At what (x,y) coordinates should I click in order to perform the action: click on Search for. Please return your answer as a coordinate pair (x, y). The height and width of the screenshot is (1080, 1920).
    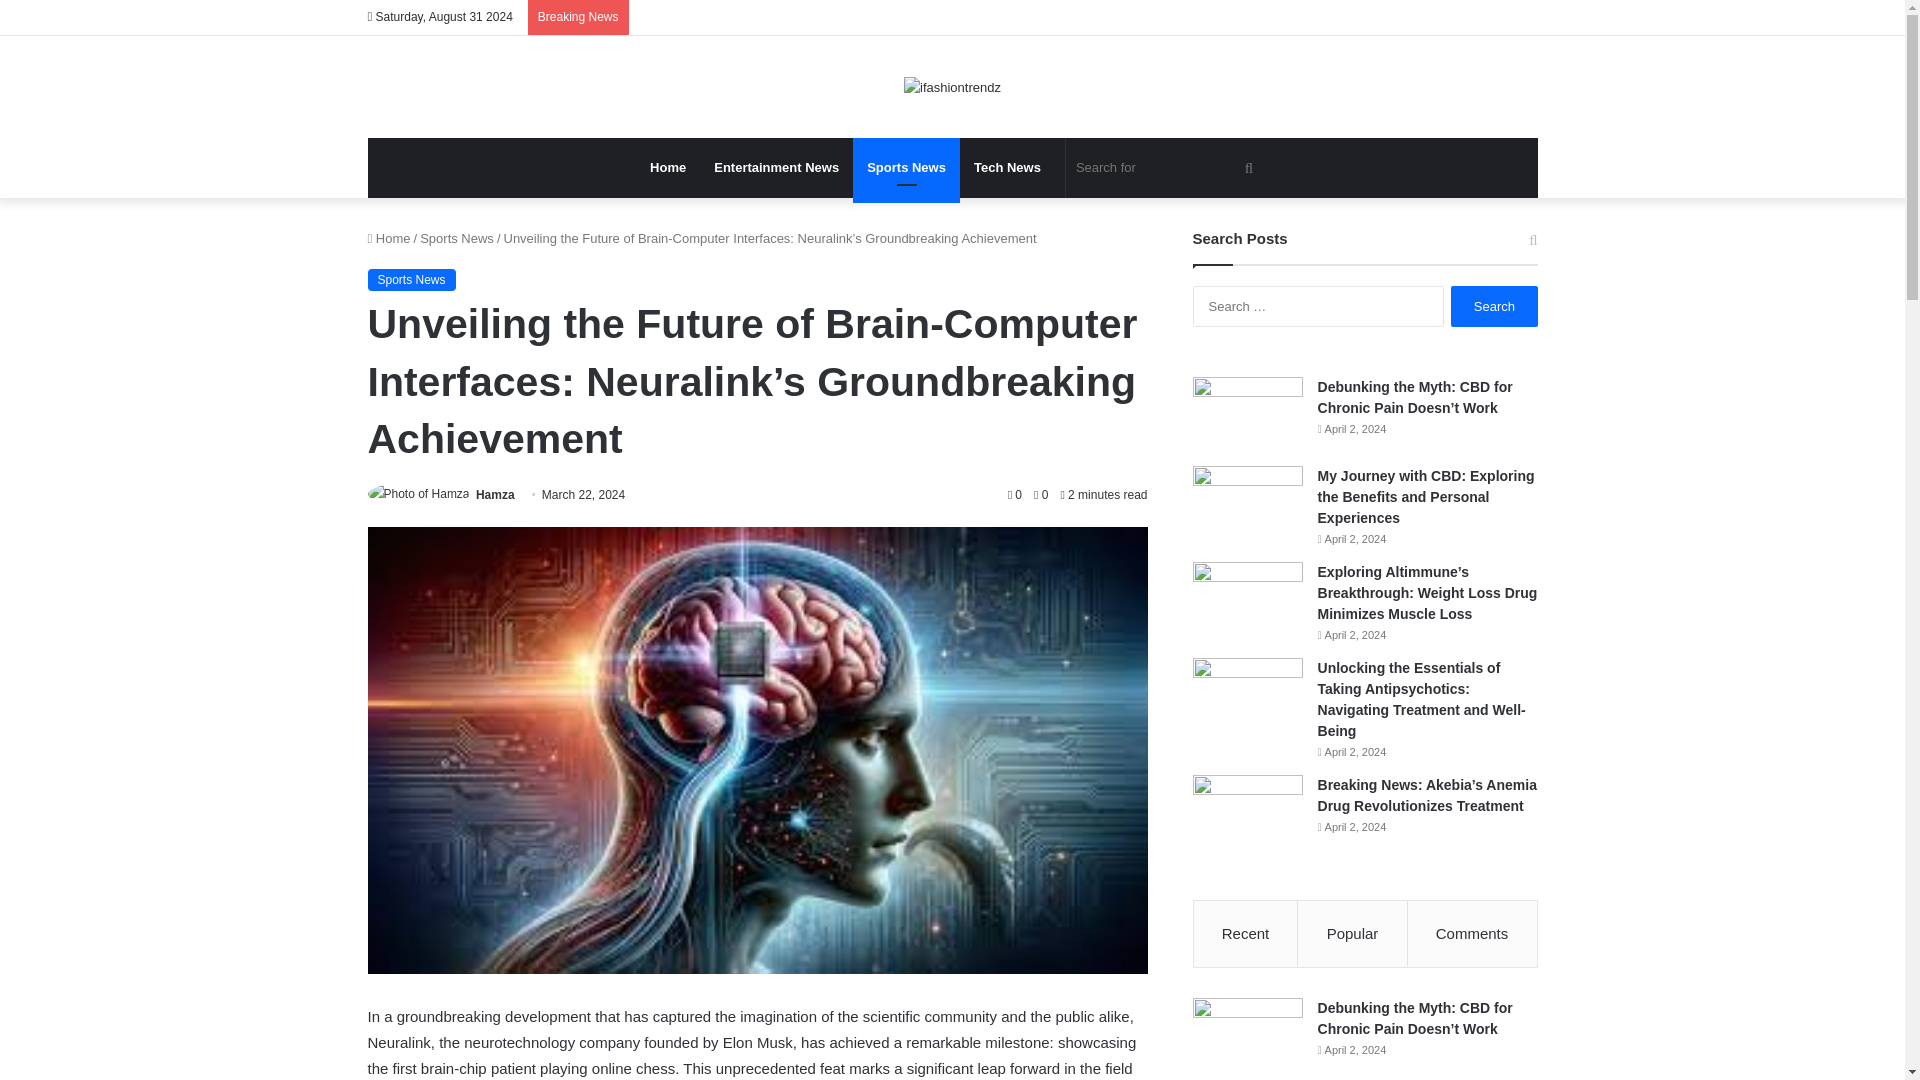
    Looking at the image, I should click on (1167, 168).